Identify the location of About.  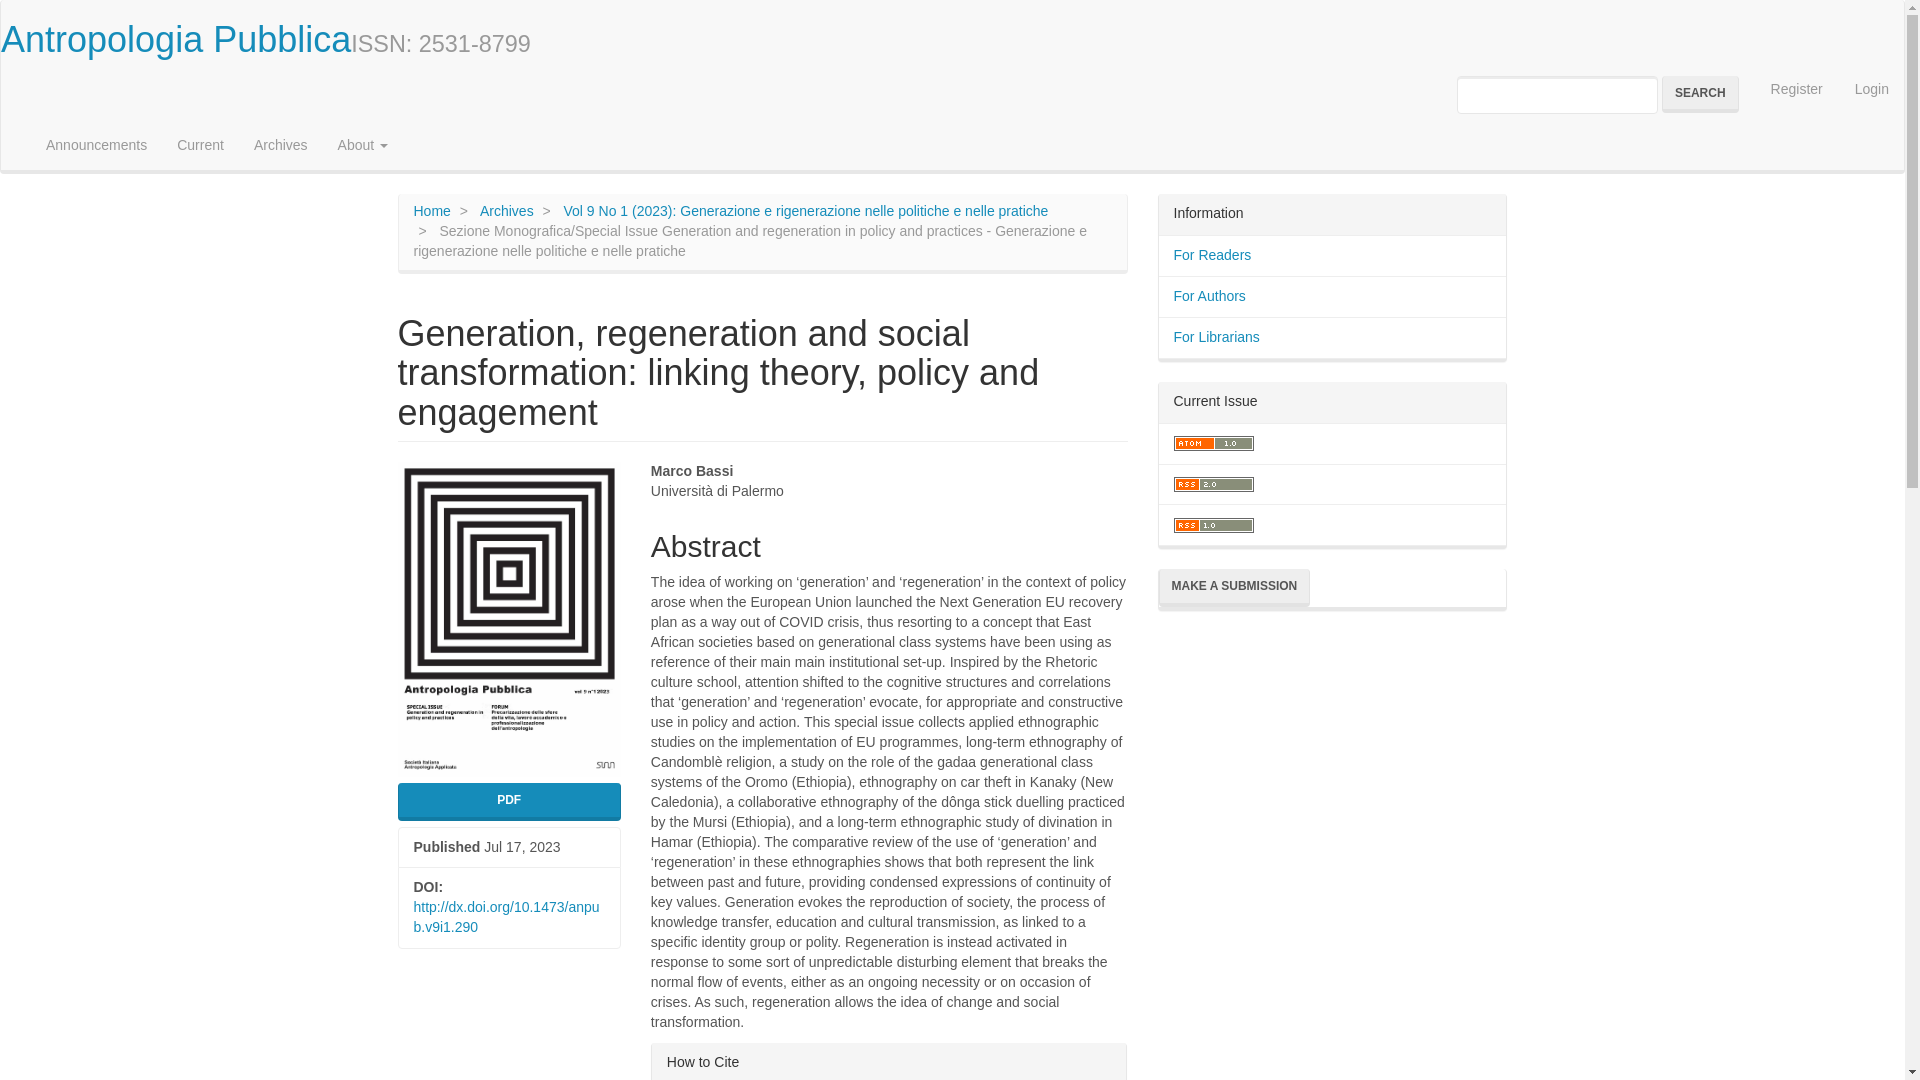
(362, 144).